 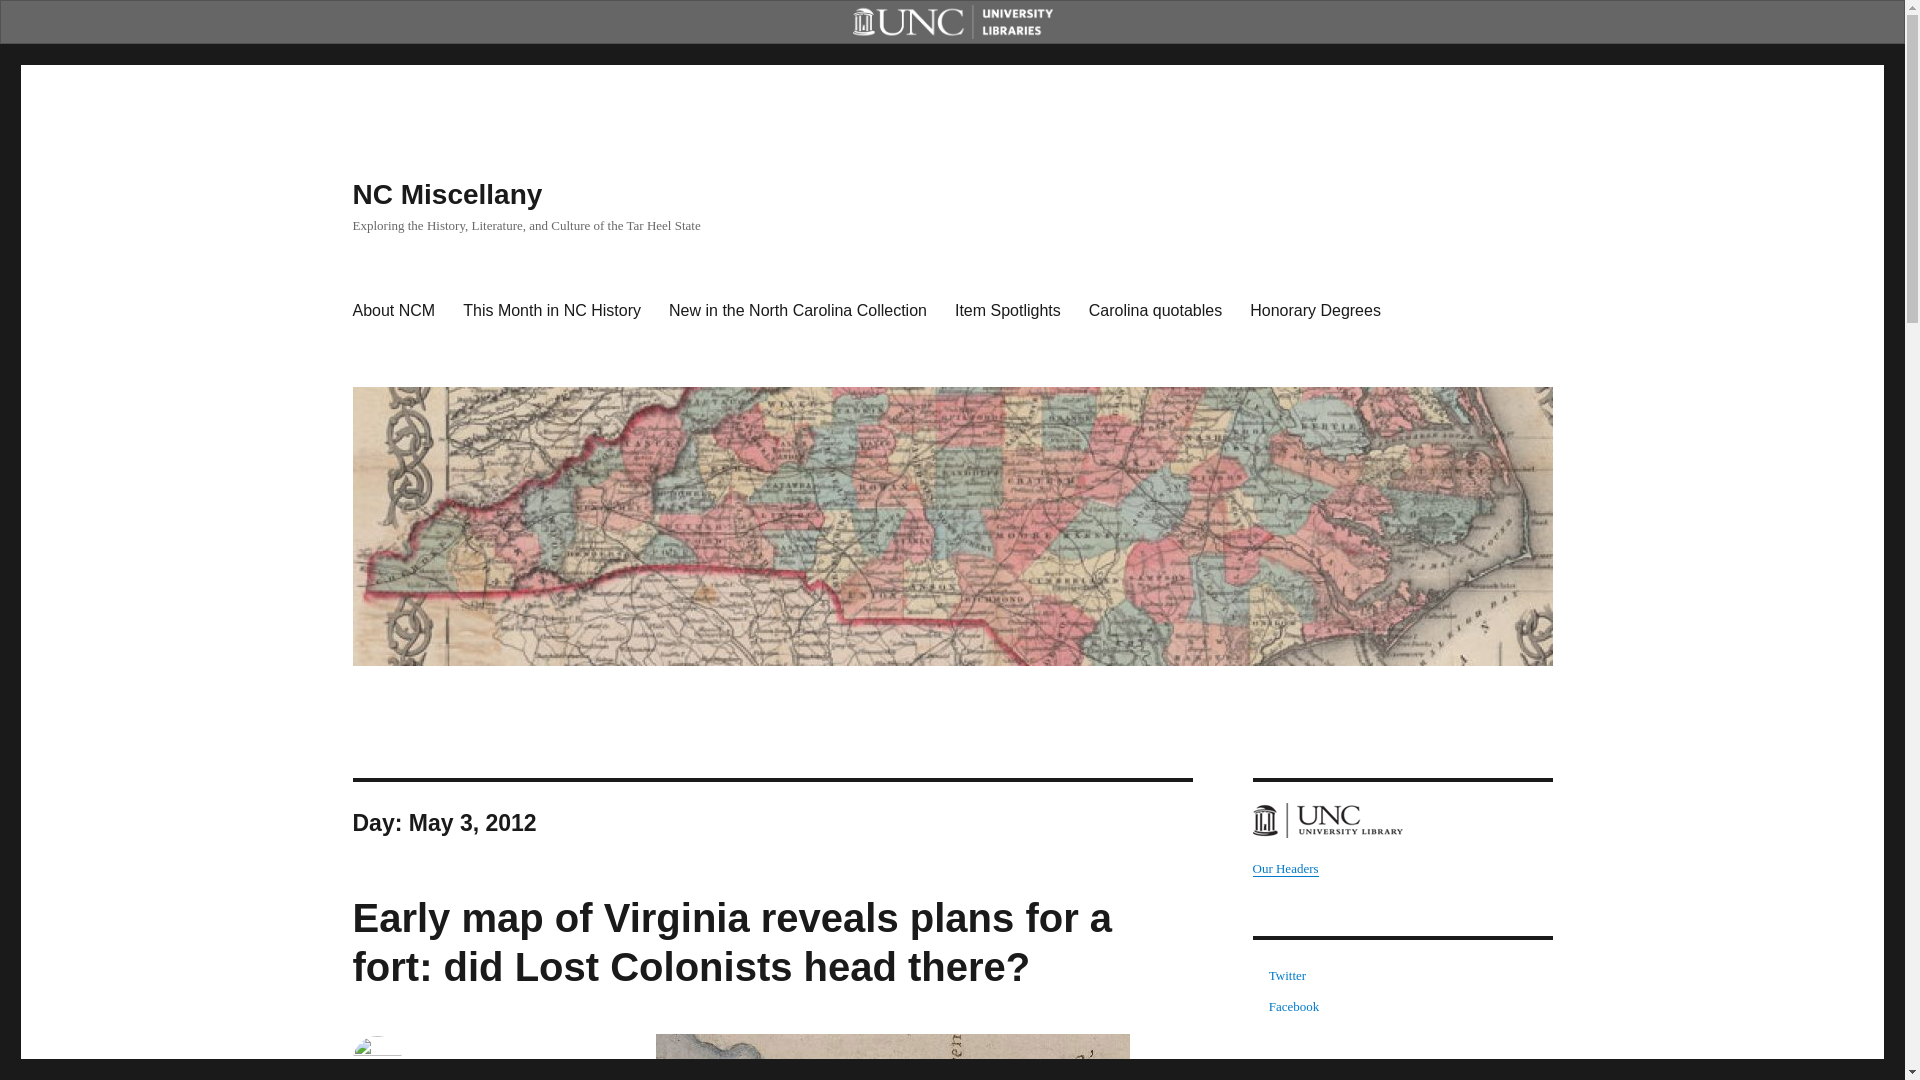 What do you see at coordinates (446, 194) in the screenshot?
I see `NC Miscellany` at bounding box center [446, 194].